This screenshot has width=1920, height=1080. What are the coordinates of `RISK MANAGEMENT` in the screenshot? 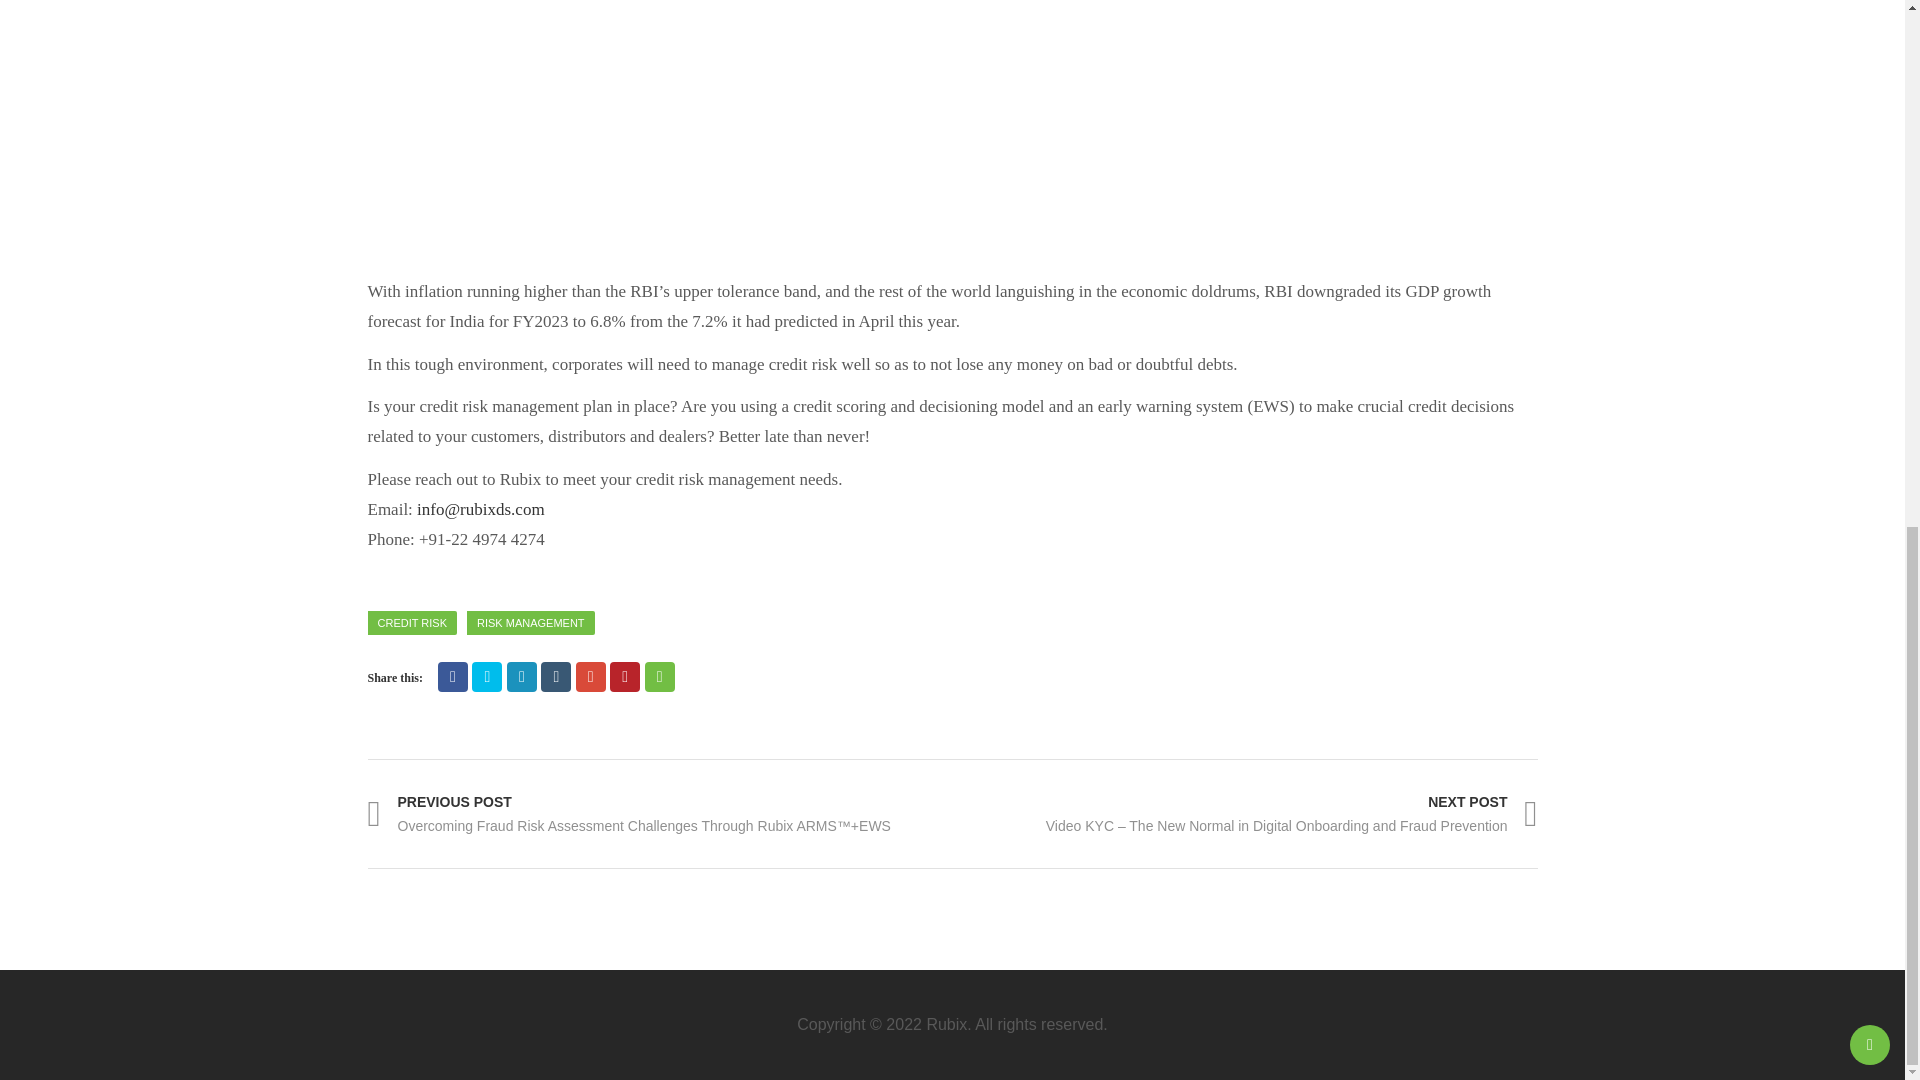 It's located at (530, 623).